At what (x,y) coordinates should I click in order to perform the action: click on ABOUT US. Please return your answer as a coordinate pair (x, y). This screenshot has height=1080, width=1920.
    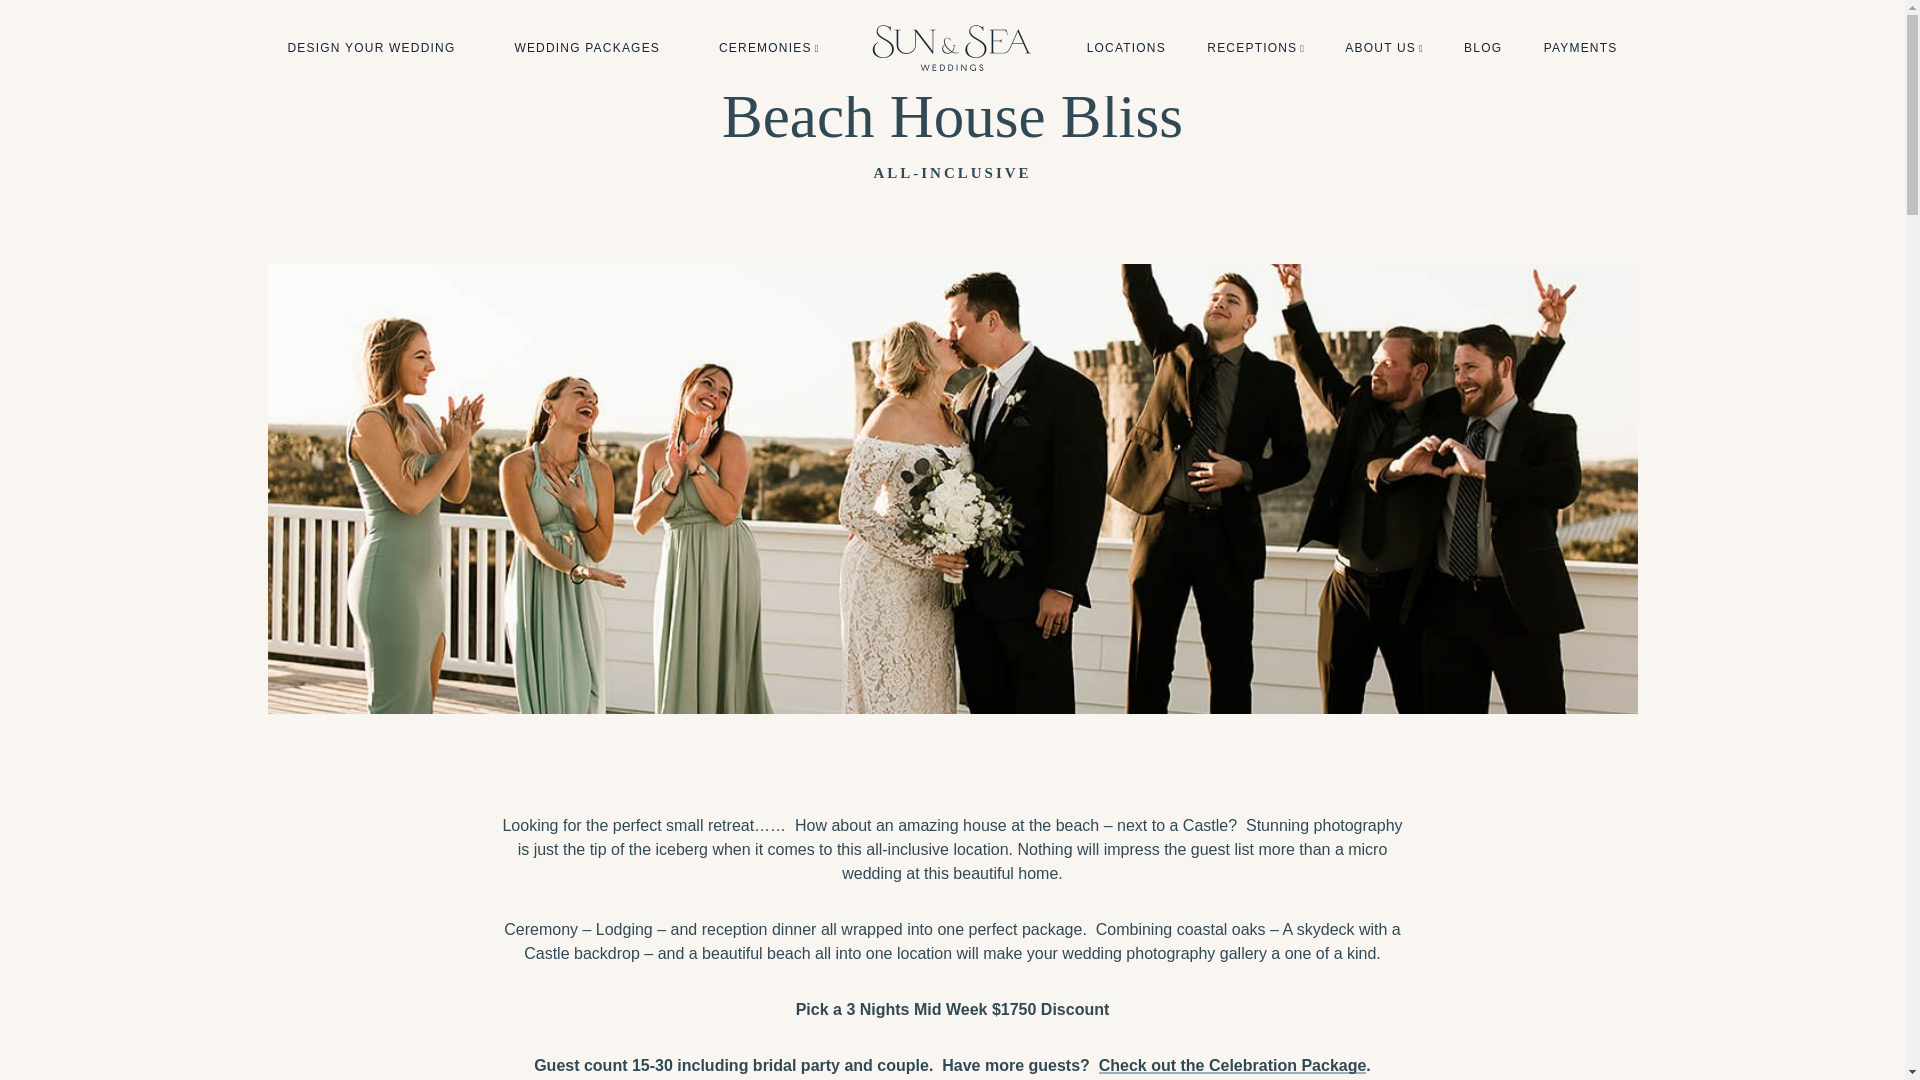
    Looking at the image, I should click on (1380, 48).